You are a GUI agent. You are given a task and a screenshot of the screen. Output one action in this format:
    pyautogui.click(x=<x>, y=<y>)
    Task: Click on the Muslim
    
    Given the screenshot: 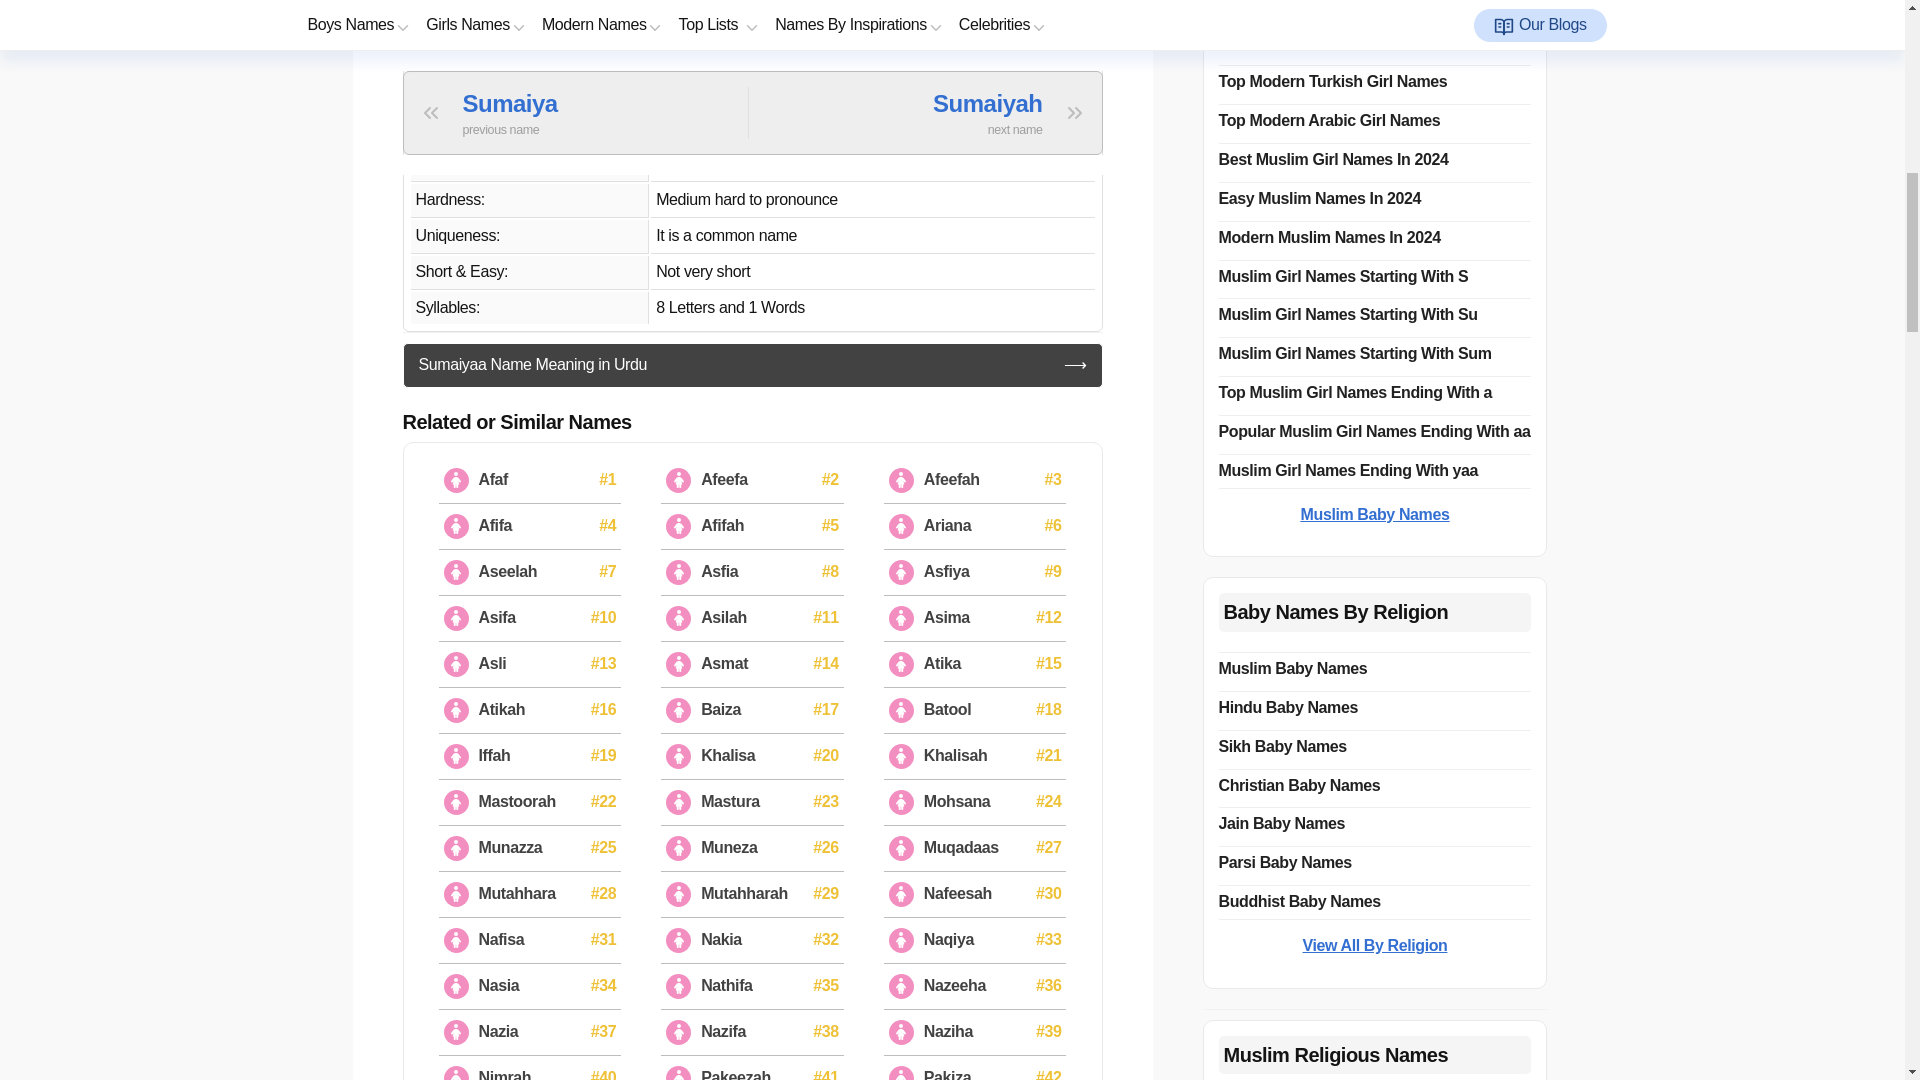 What is the action you would take?
    pyautogui.click(x=680, y=127)
    